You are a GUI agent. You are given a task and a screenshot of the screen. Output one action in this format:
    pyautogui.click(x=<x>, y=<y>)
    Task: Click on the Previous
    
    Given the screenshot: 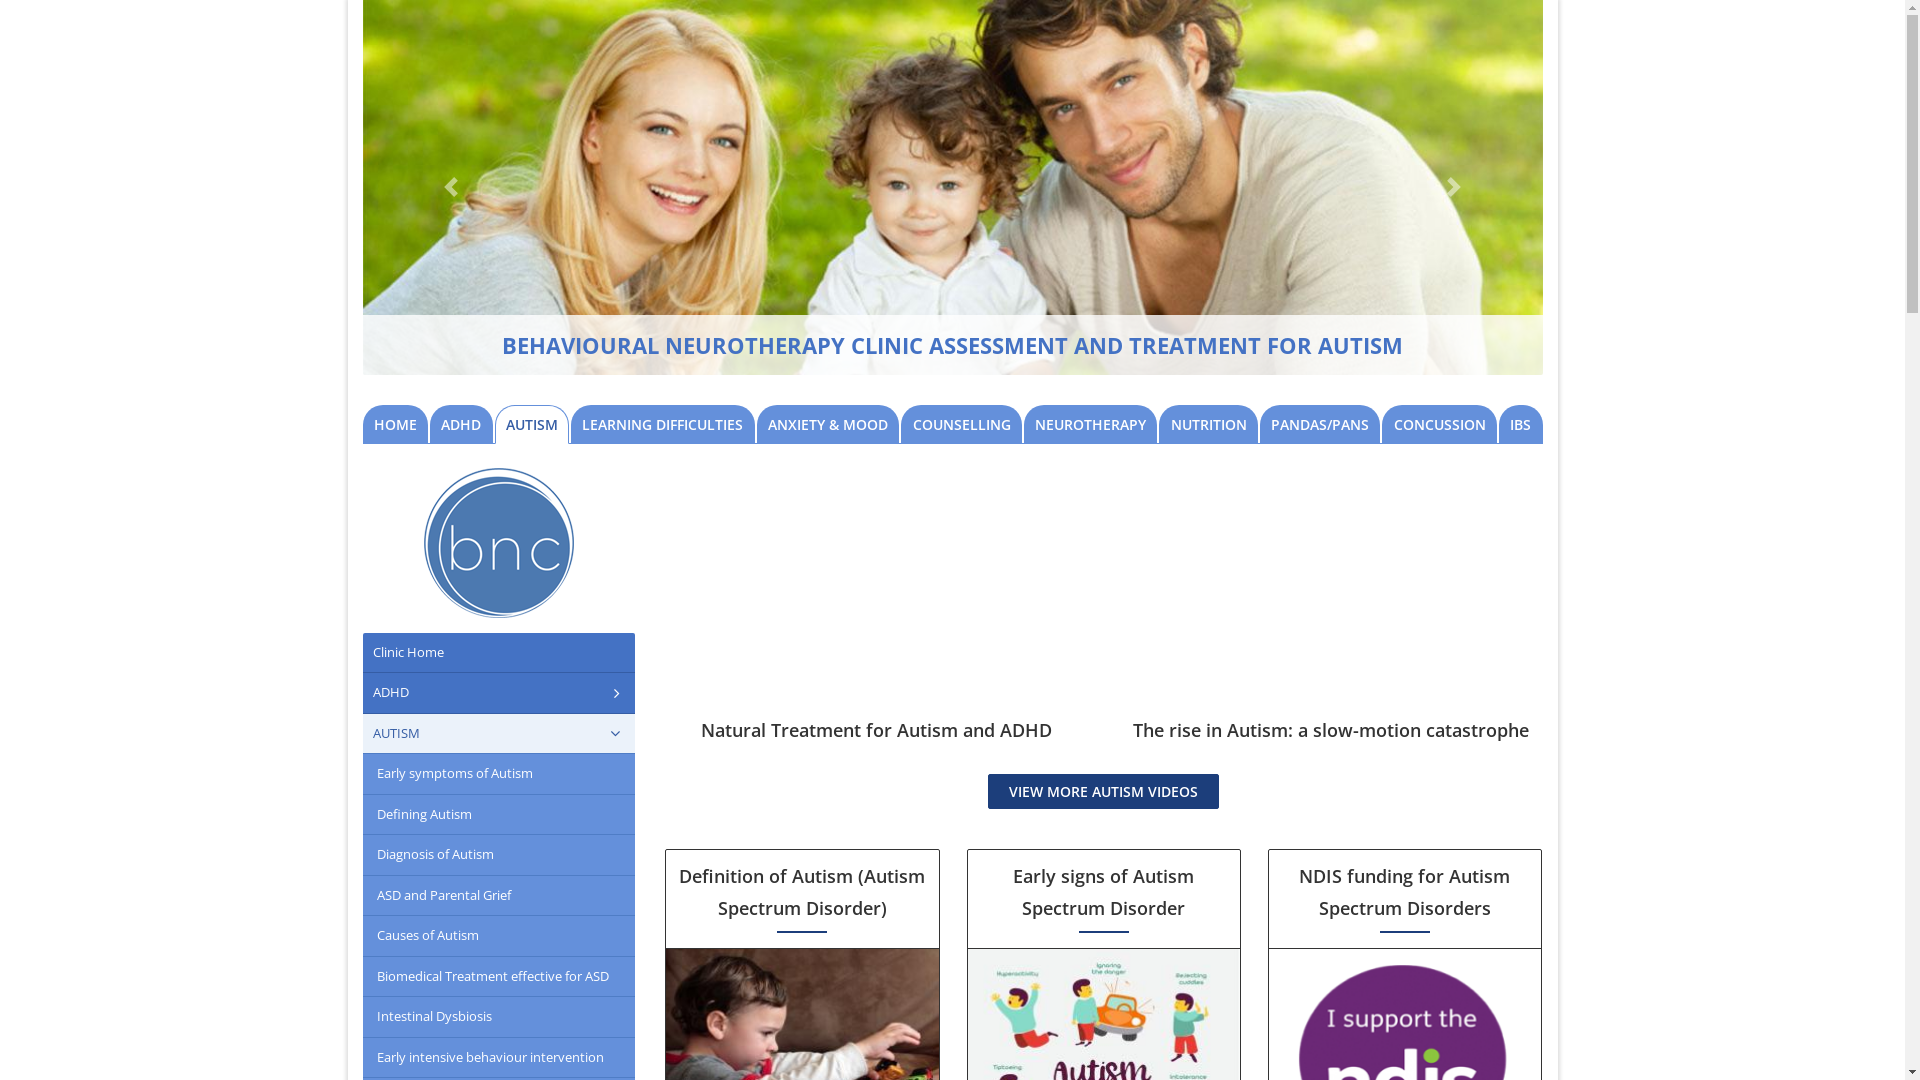 What is the action you would take?
    pyautogui.click(x=450, y=188)
    